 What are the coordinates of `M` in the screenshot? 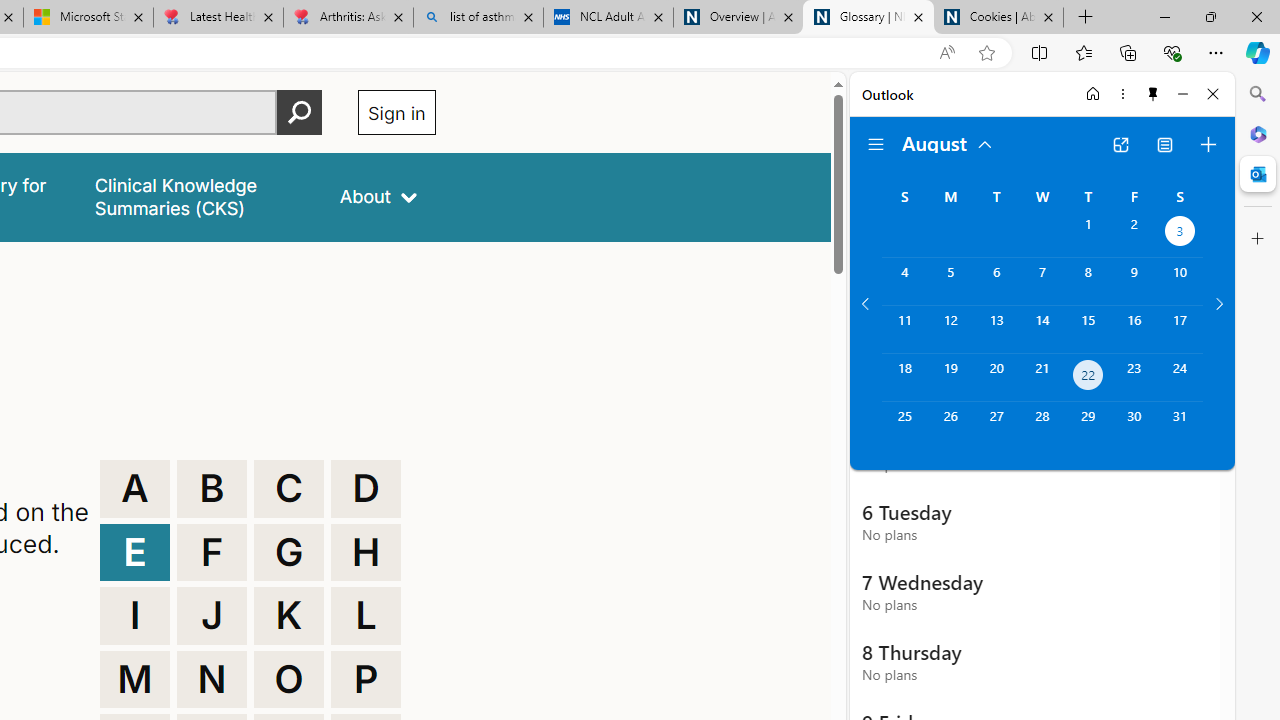 It's located at (134, 680).